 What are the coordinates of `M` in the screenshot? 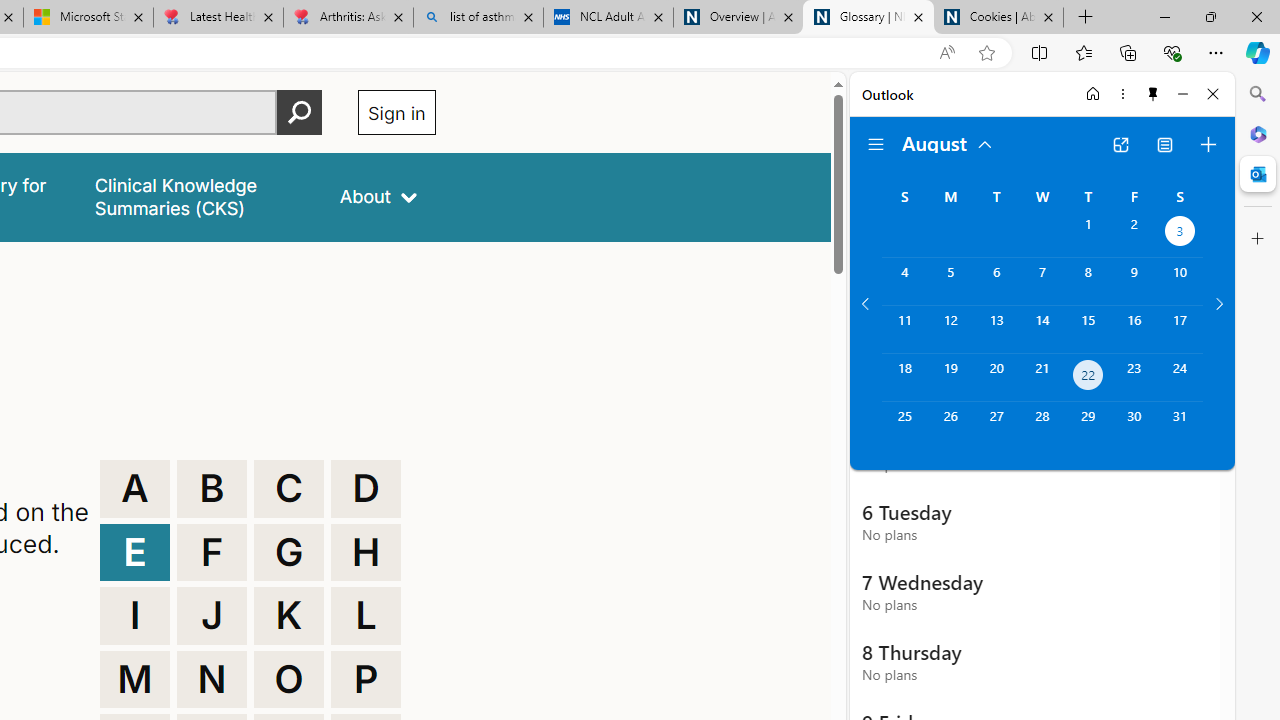 It's located at (134, 680).